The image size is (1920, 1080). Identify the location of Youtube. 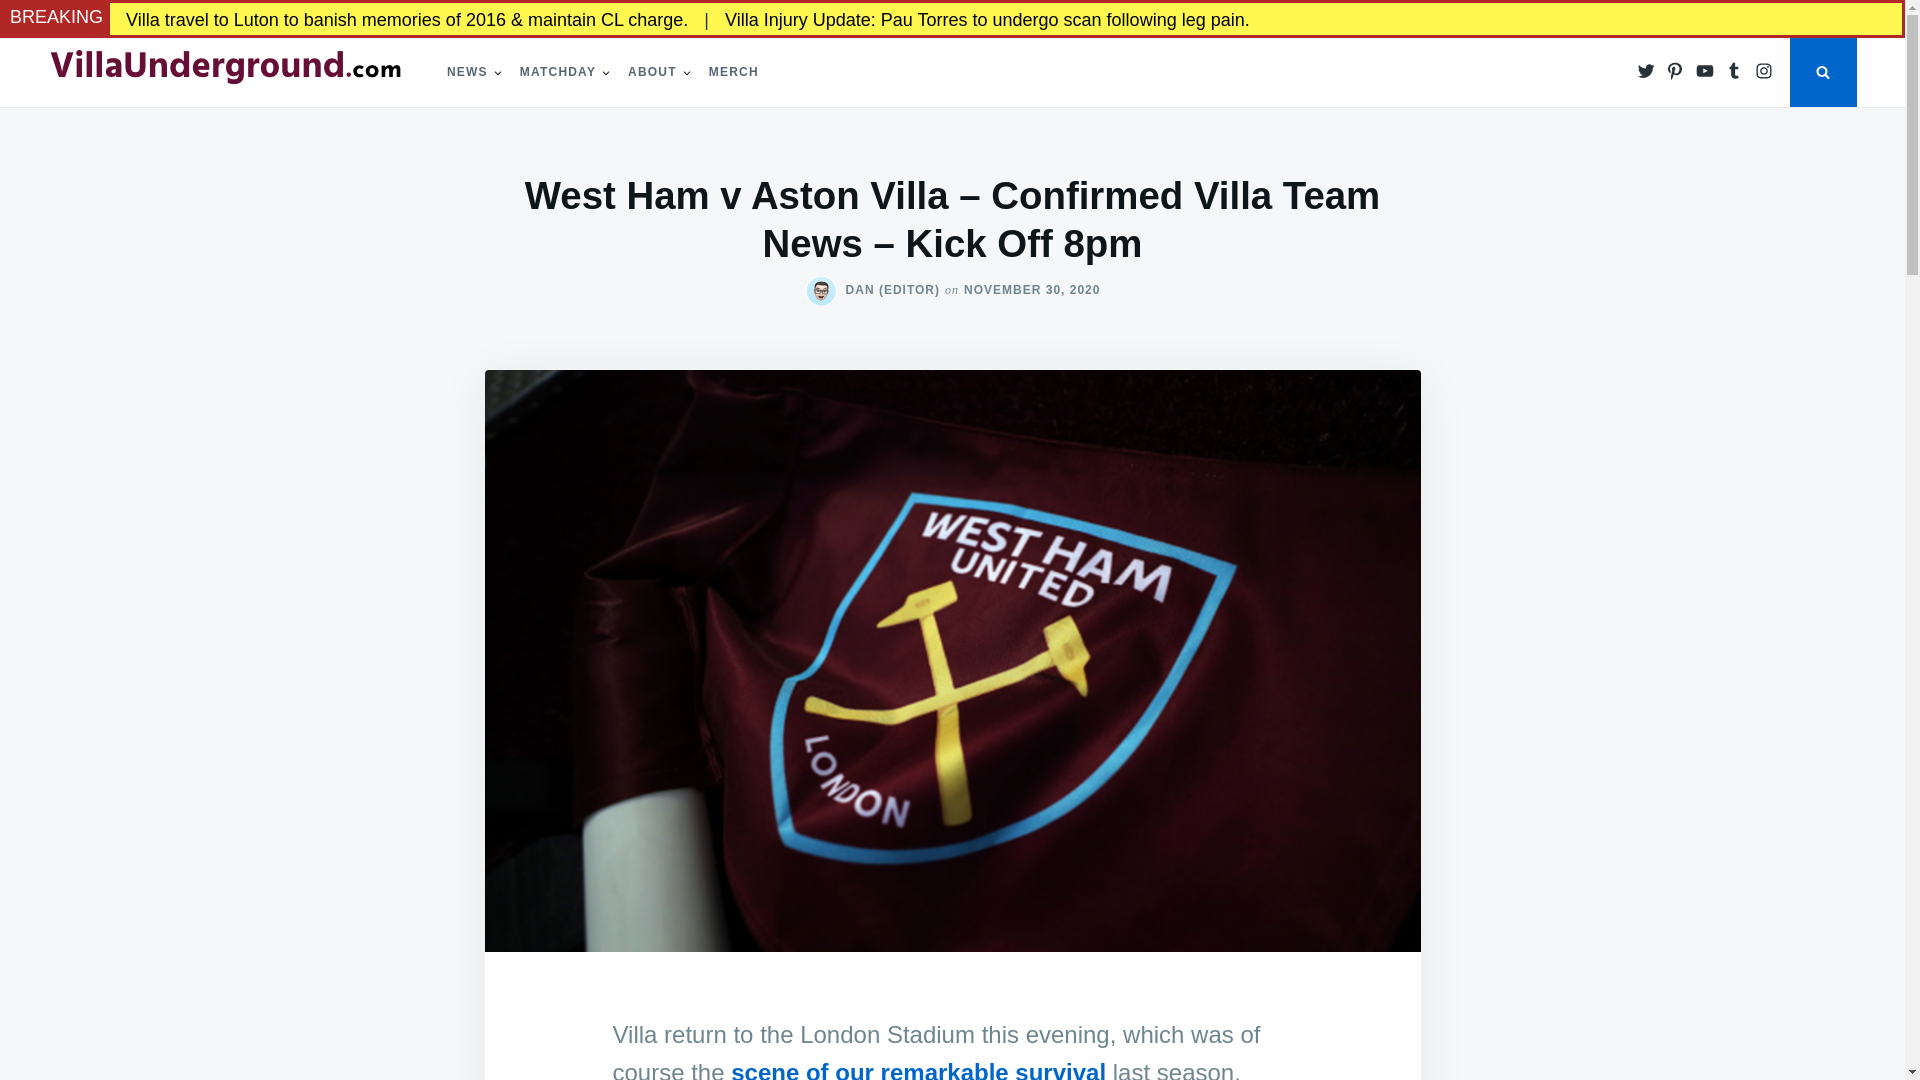
(1704, 68).